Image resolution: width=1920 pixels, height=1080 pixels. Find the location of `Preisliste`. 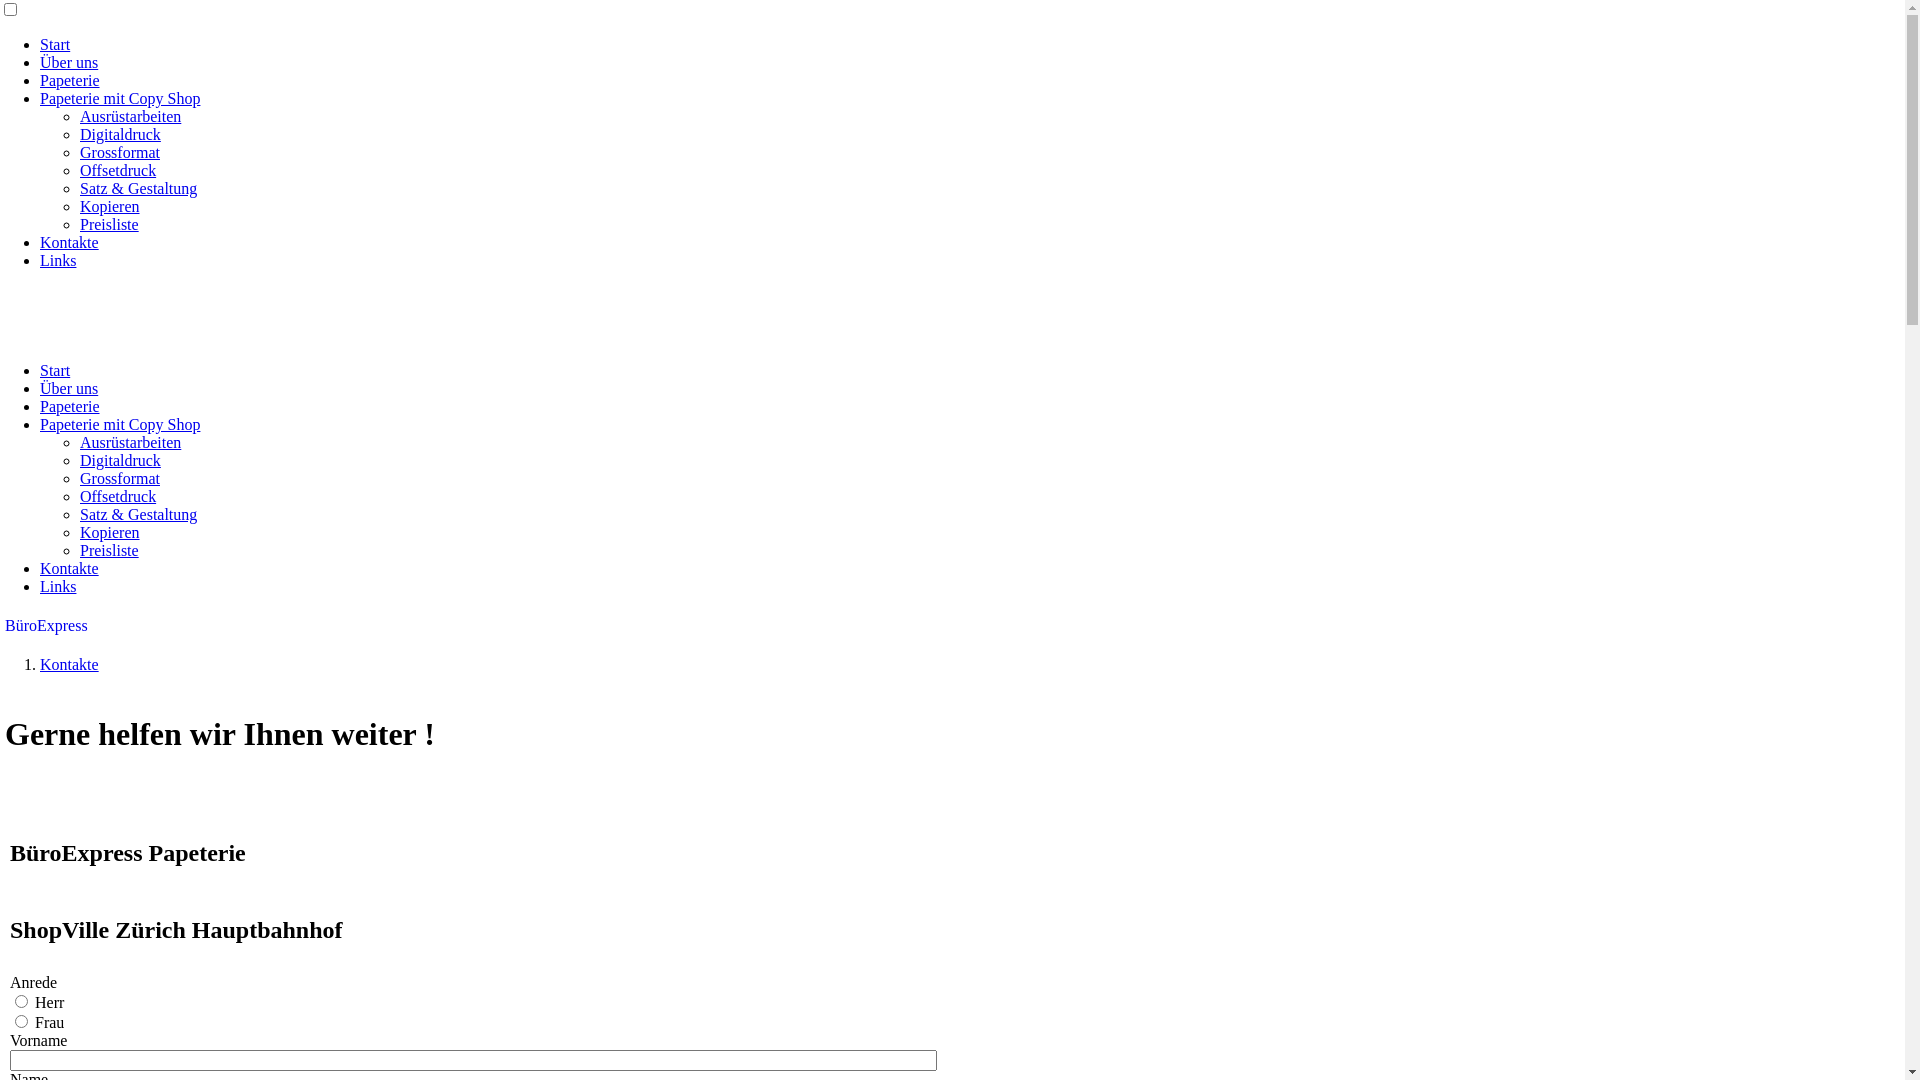

Preisliste is located at coordinates (110, 550).